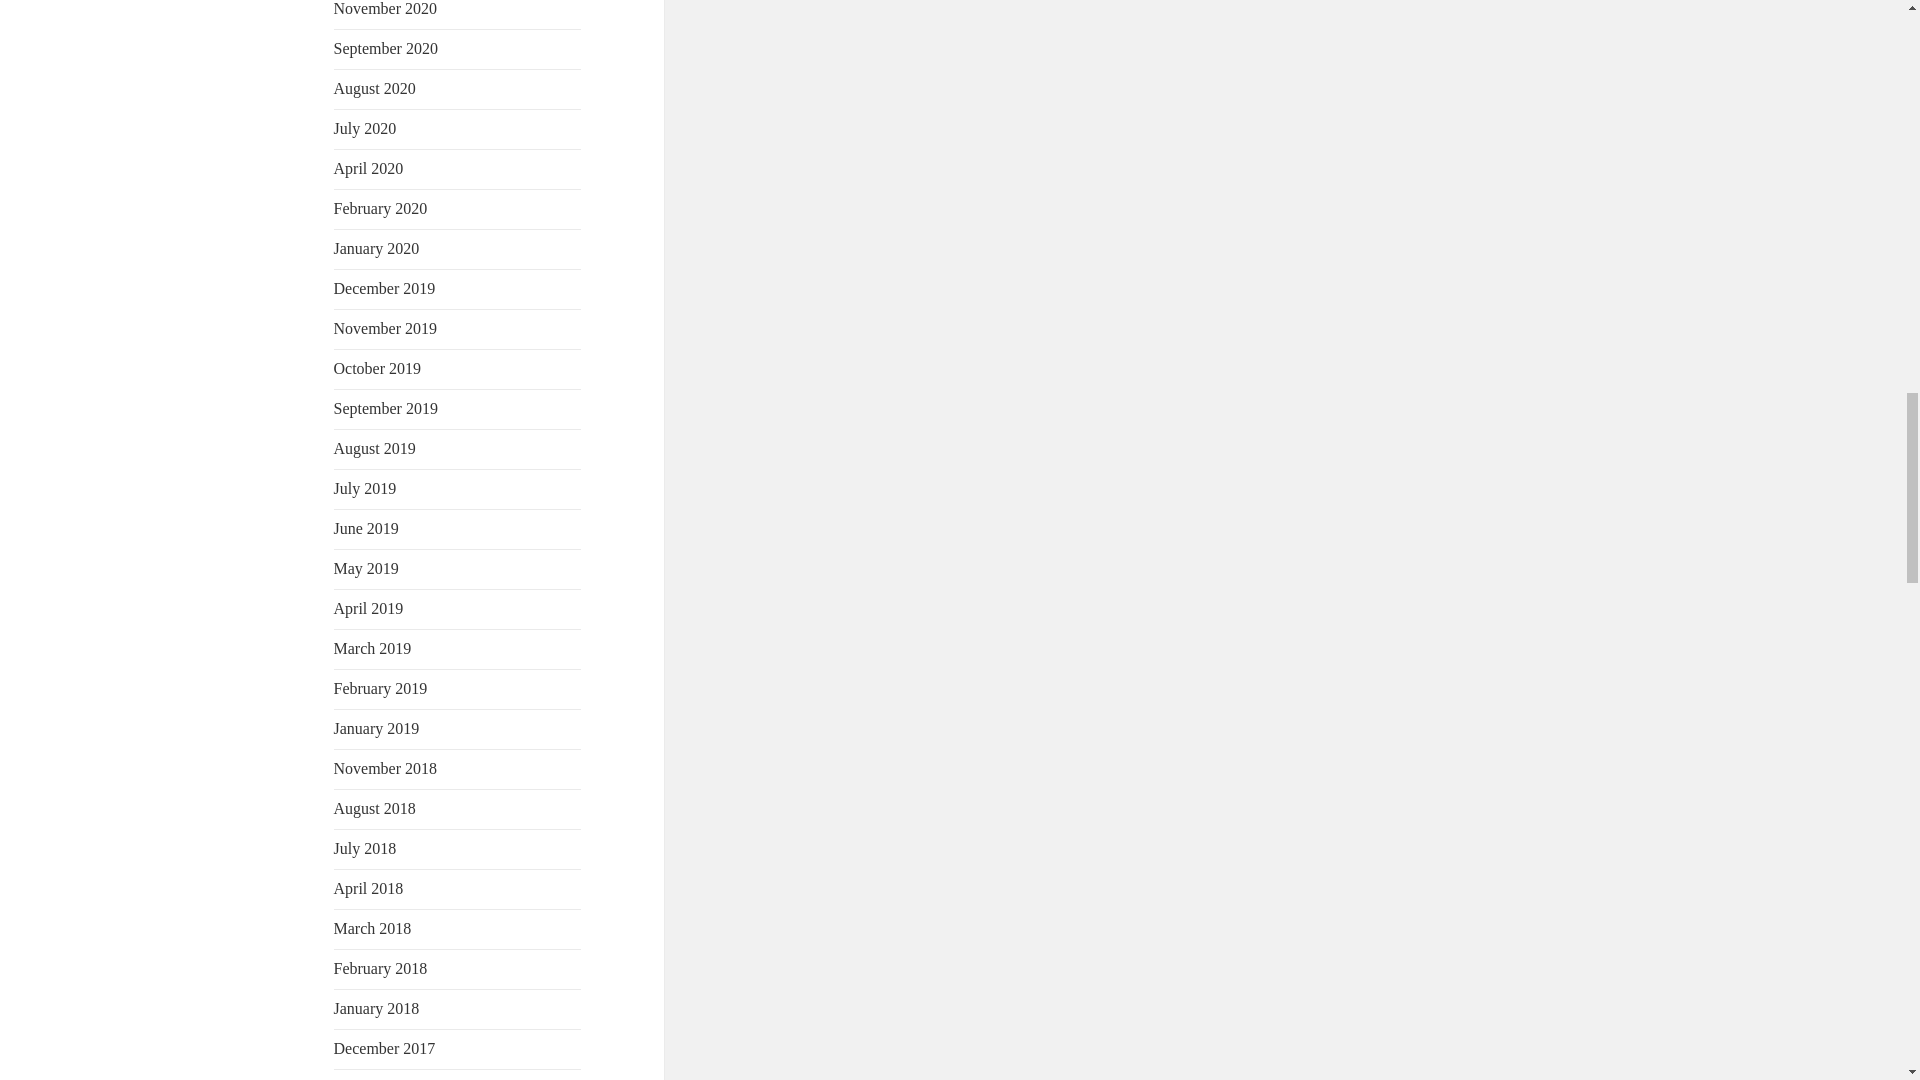 The width and height of the screenshot is (1920, 1080). Describe the element at coordinates (366, 568) in the screenshot. I see `May 2019` at that location.